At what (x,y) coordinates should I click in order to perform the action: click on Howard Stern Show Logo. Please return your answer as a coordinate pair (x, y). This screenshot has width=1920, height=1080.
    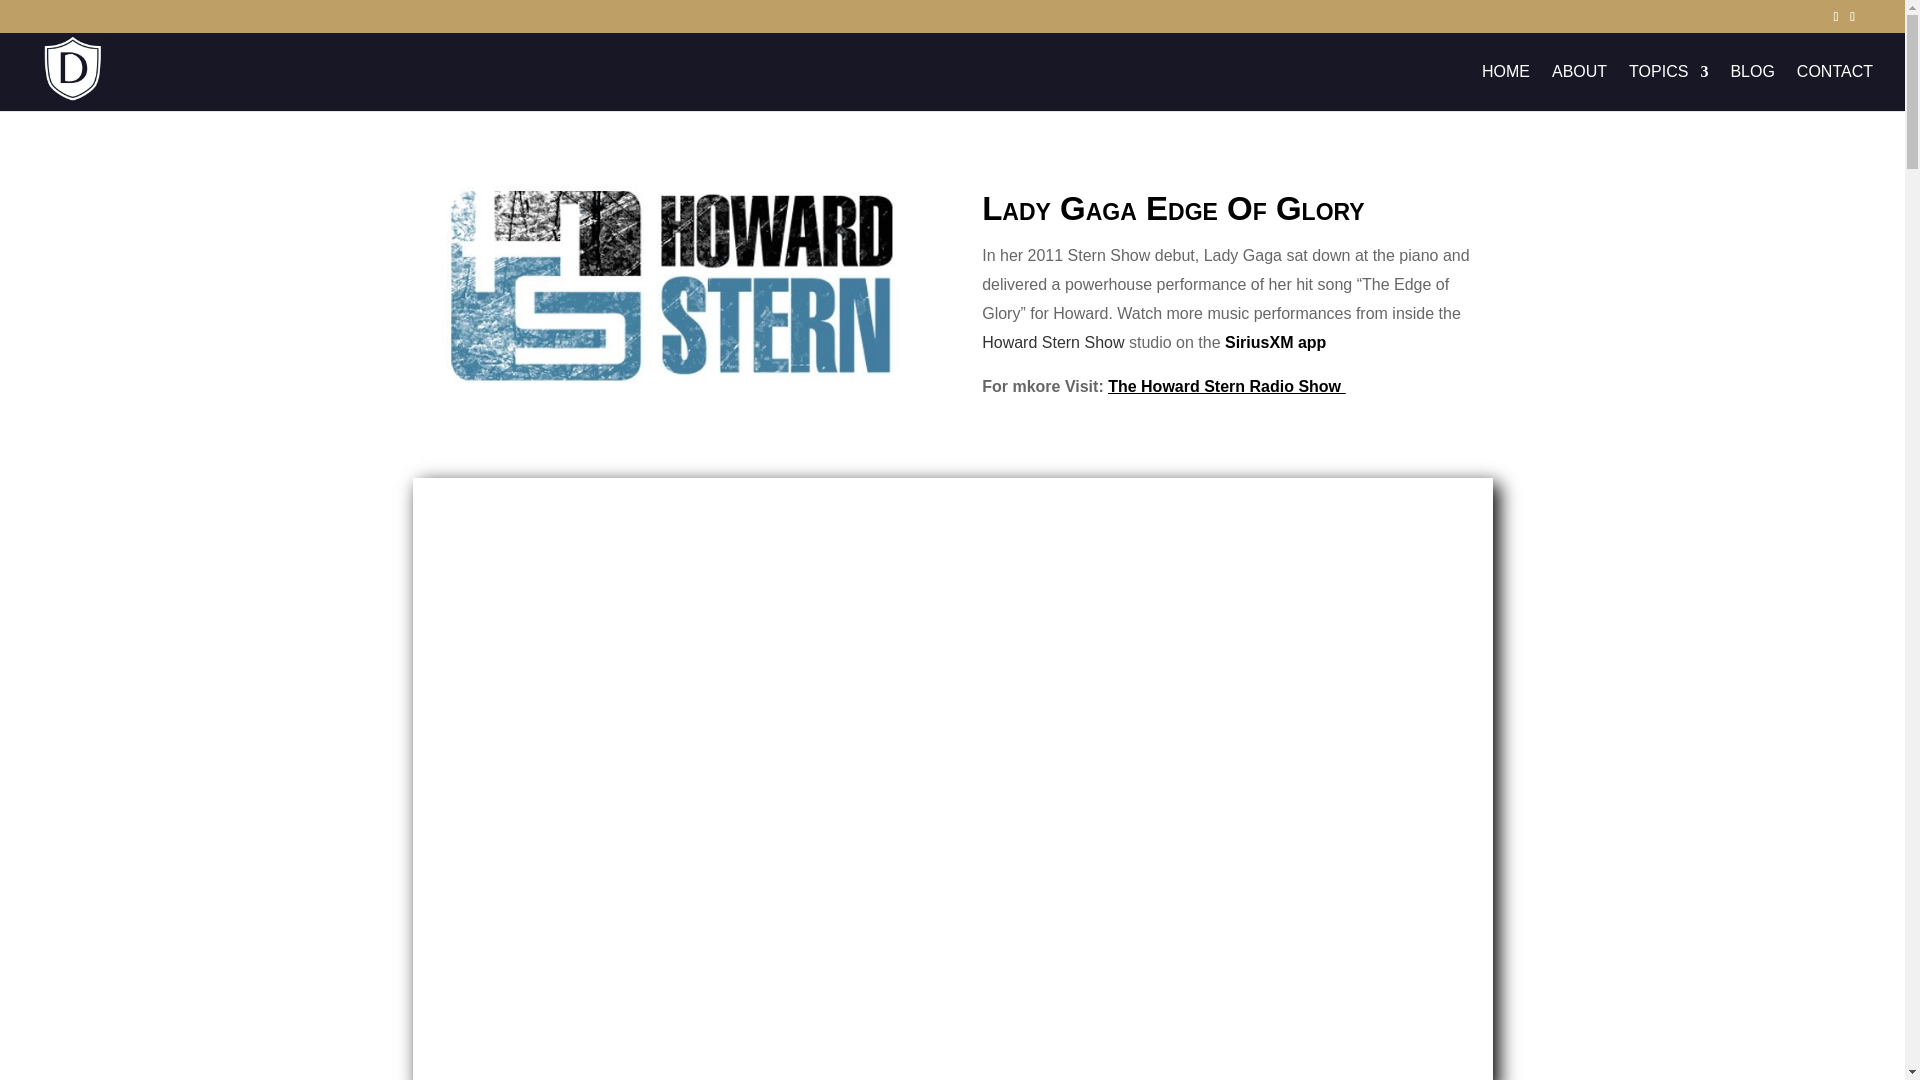
    Looking at the image, I should click on (666, 281).